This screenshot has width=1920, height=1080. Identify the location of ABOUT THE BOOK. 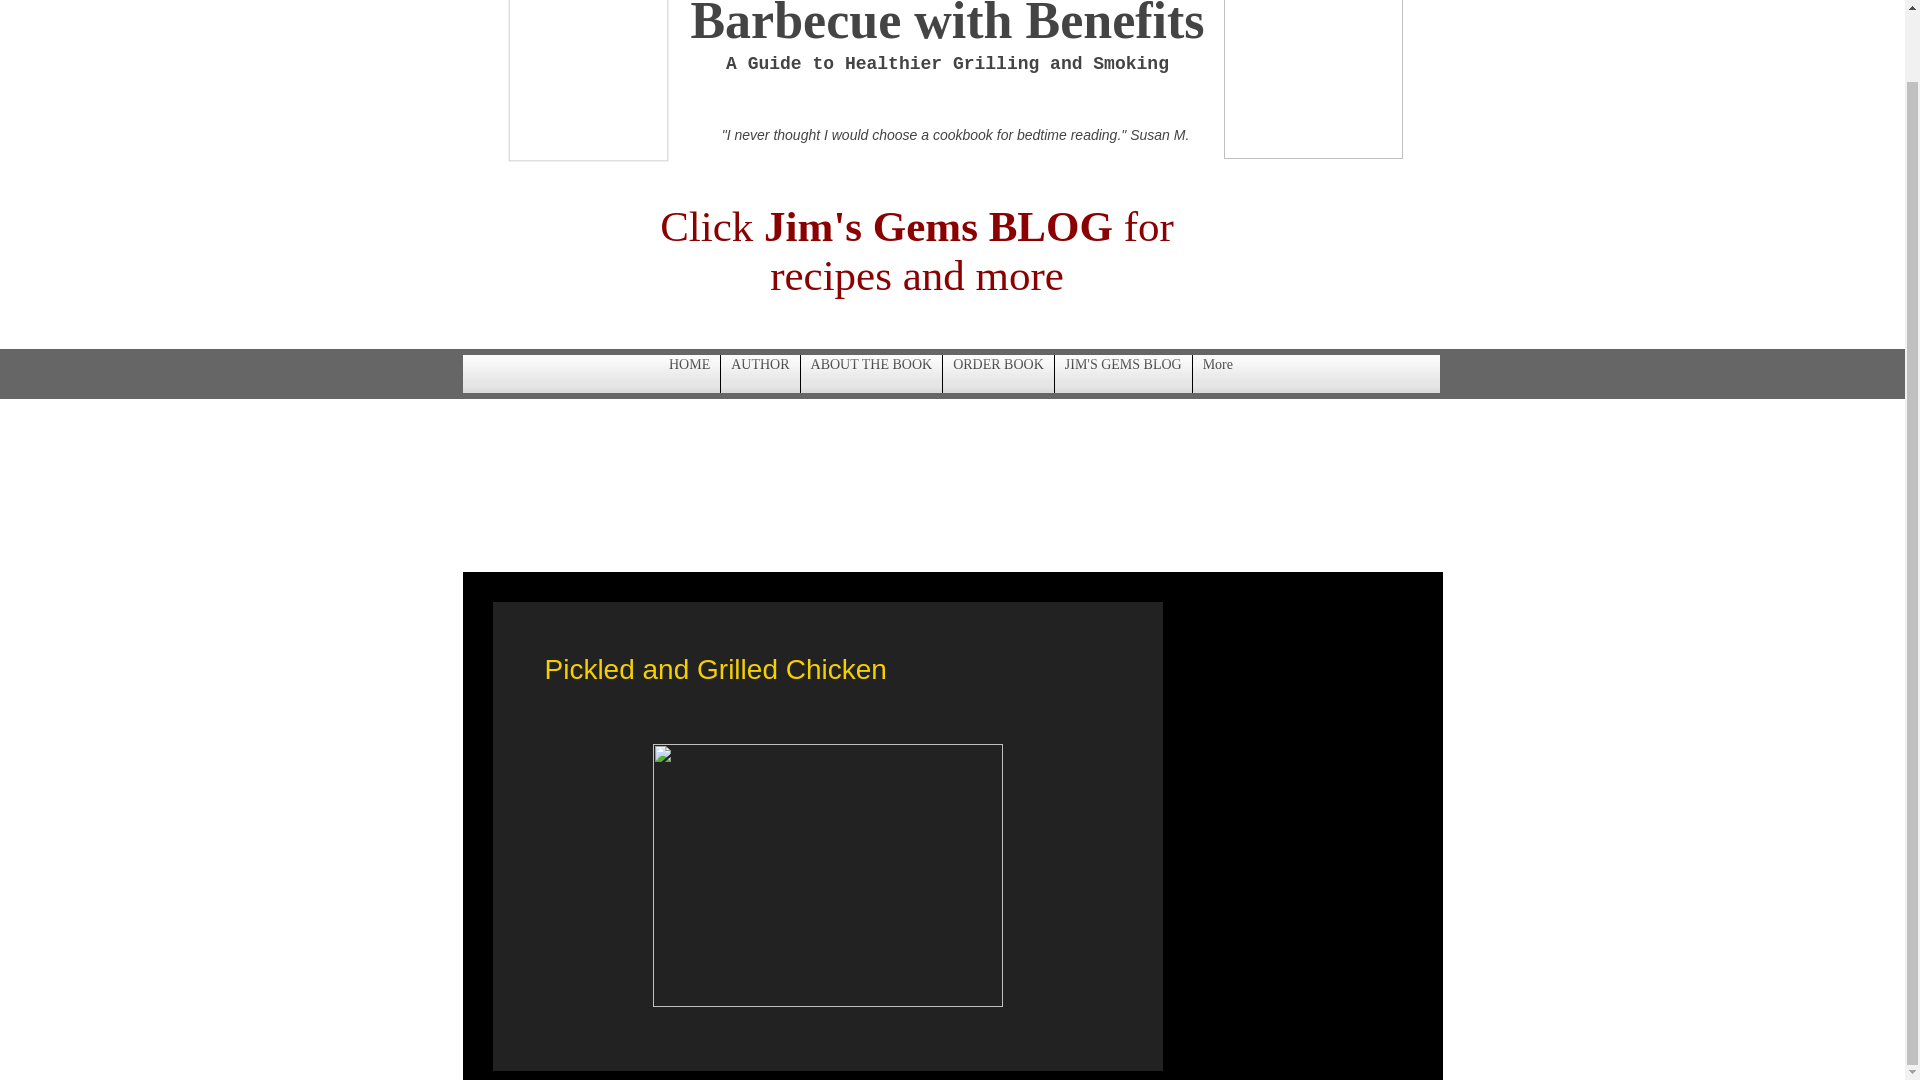
(871, 374).